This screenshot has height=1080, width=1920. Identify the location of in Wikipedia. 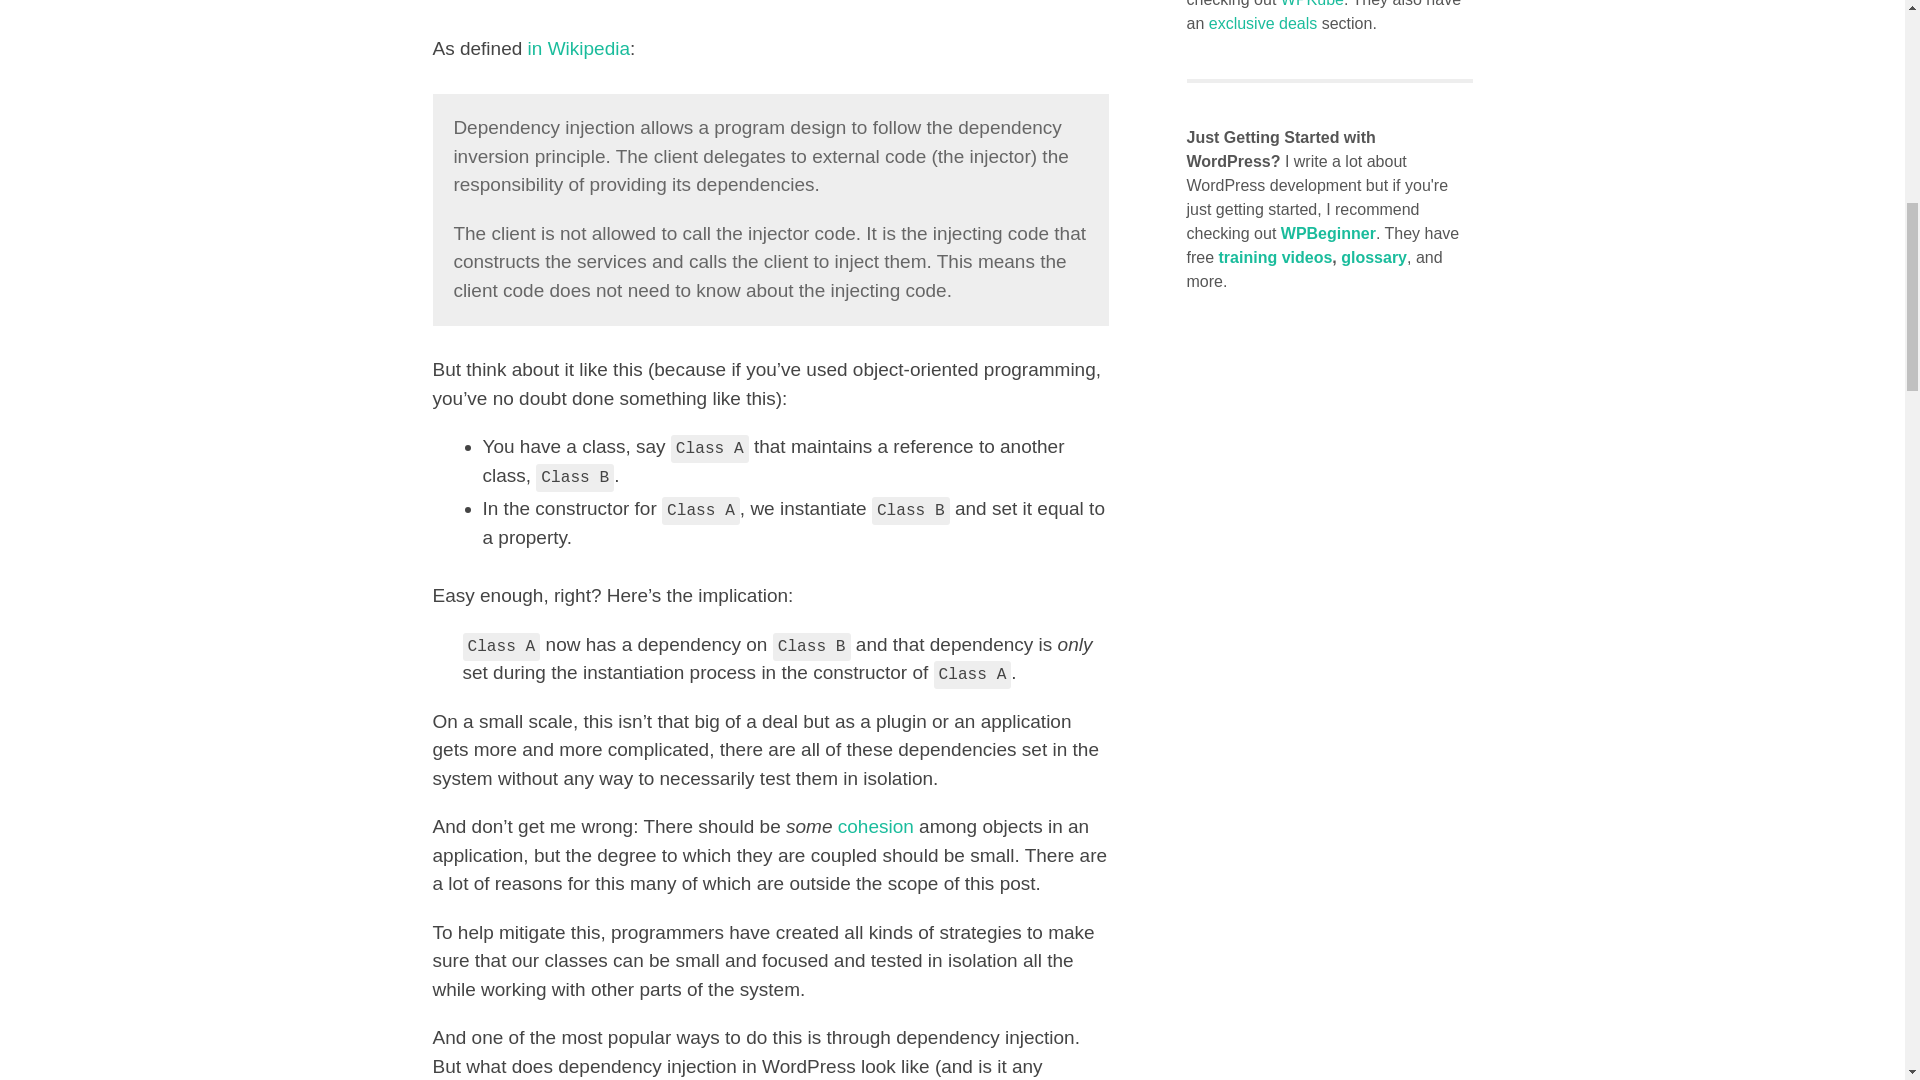
(578, 48).